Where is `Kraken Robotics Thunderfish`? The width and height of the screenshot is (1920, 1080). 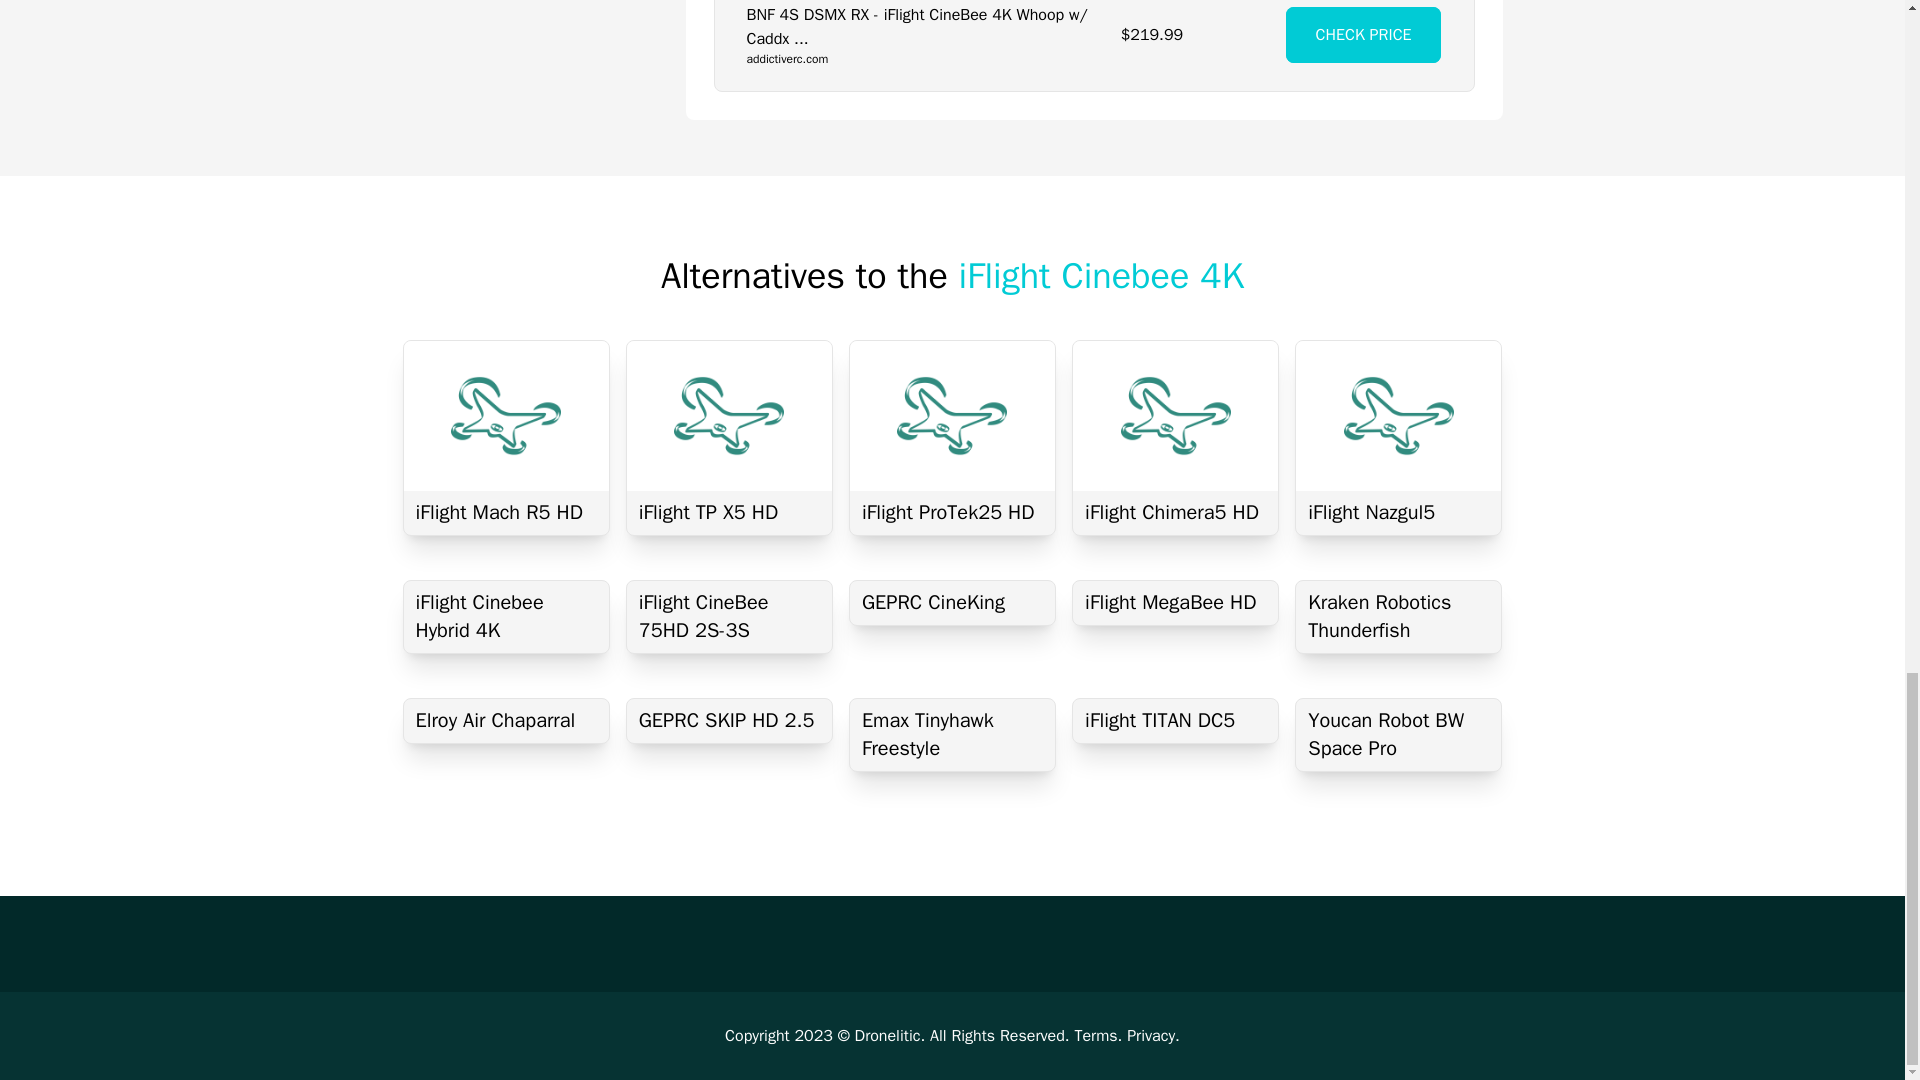
Kraken Robotics Thunderfish is located at coordinates (1398, 617).